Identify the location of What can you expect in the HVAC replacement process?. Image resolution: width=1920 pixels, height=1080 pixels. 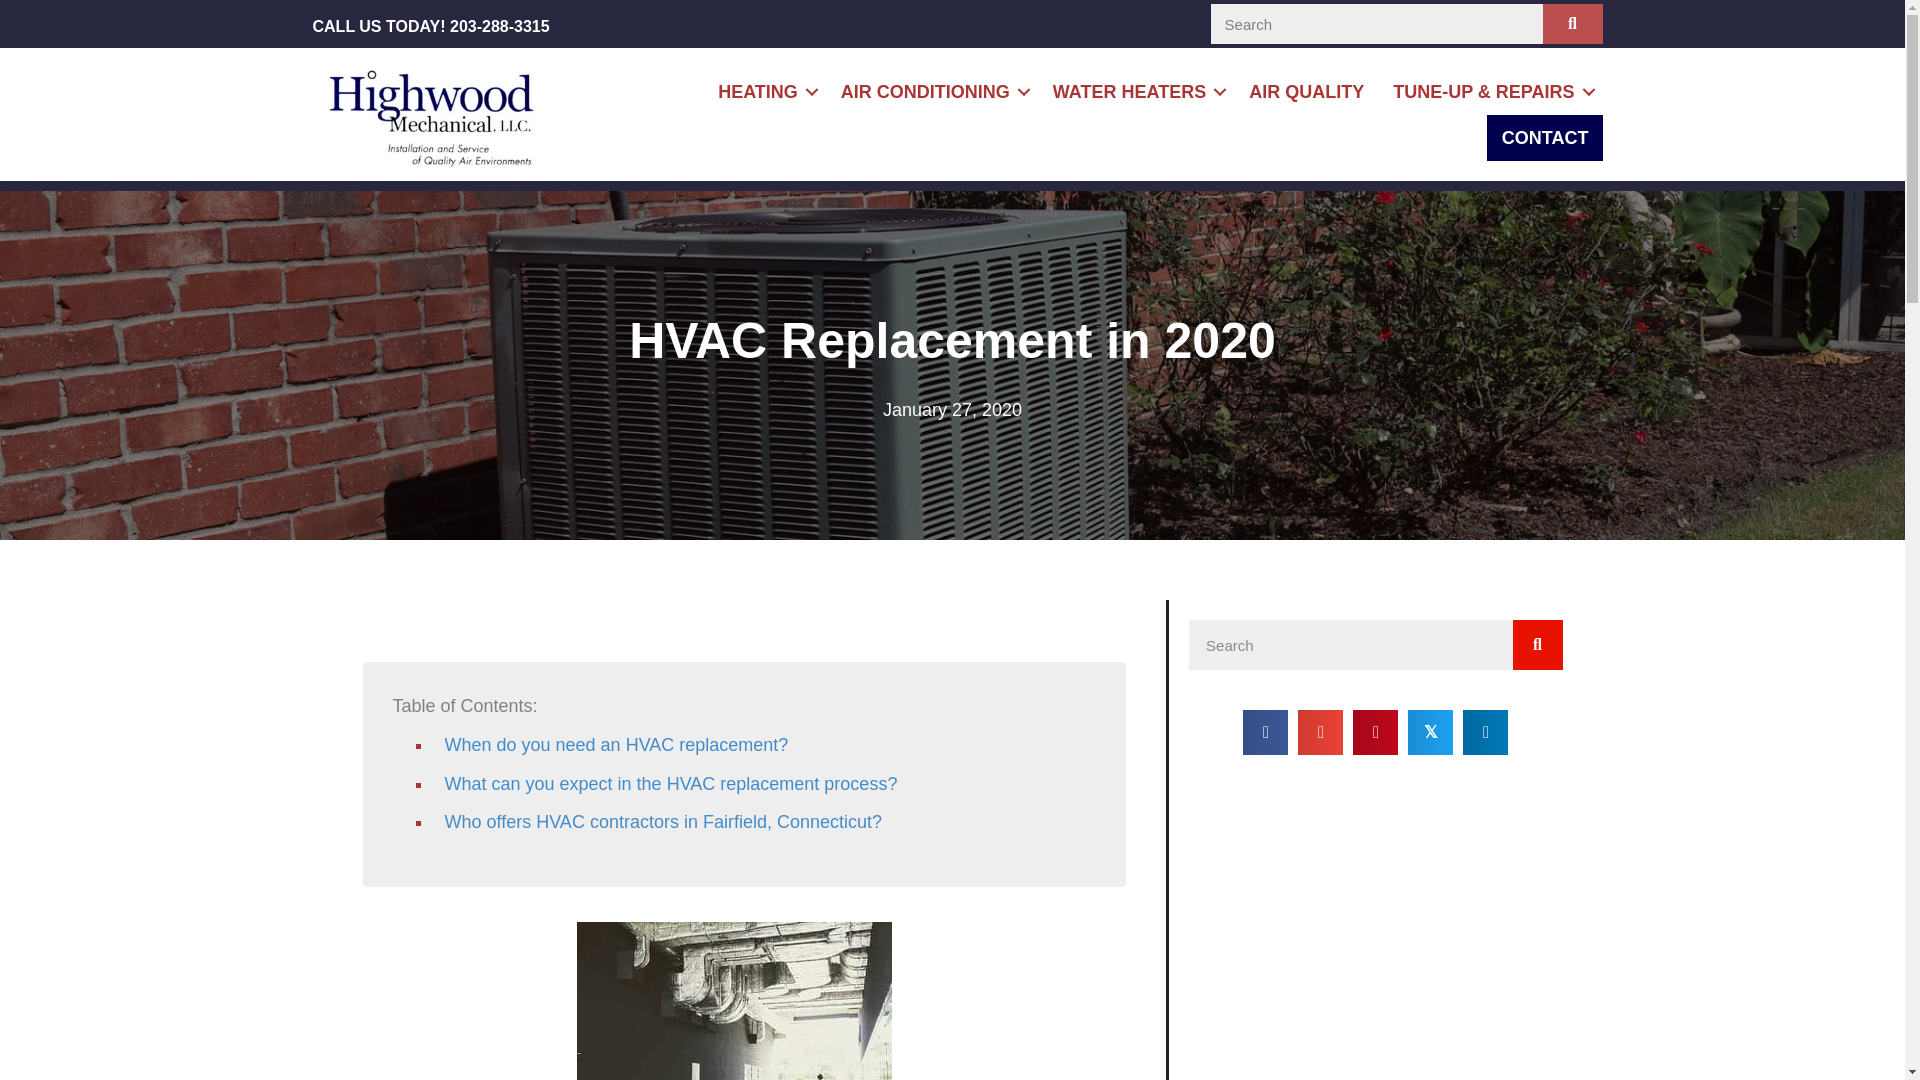
(670, 784).